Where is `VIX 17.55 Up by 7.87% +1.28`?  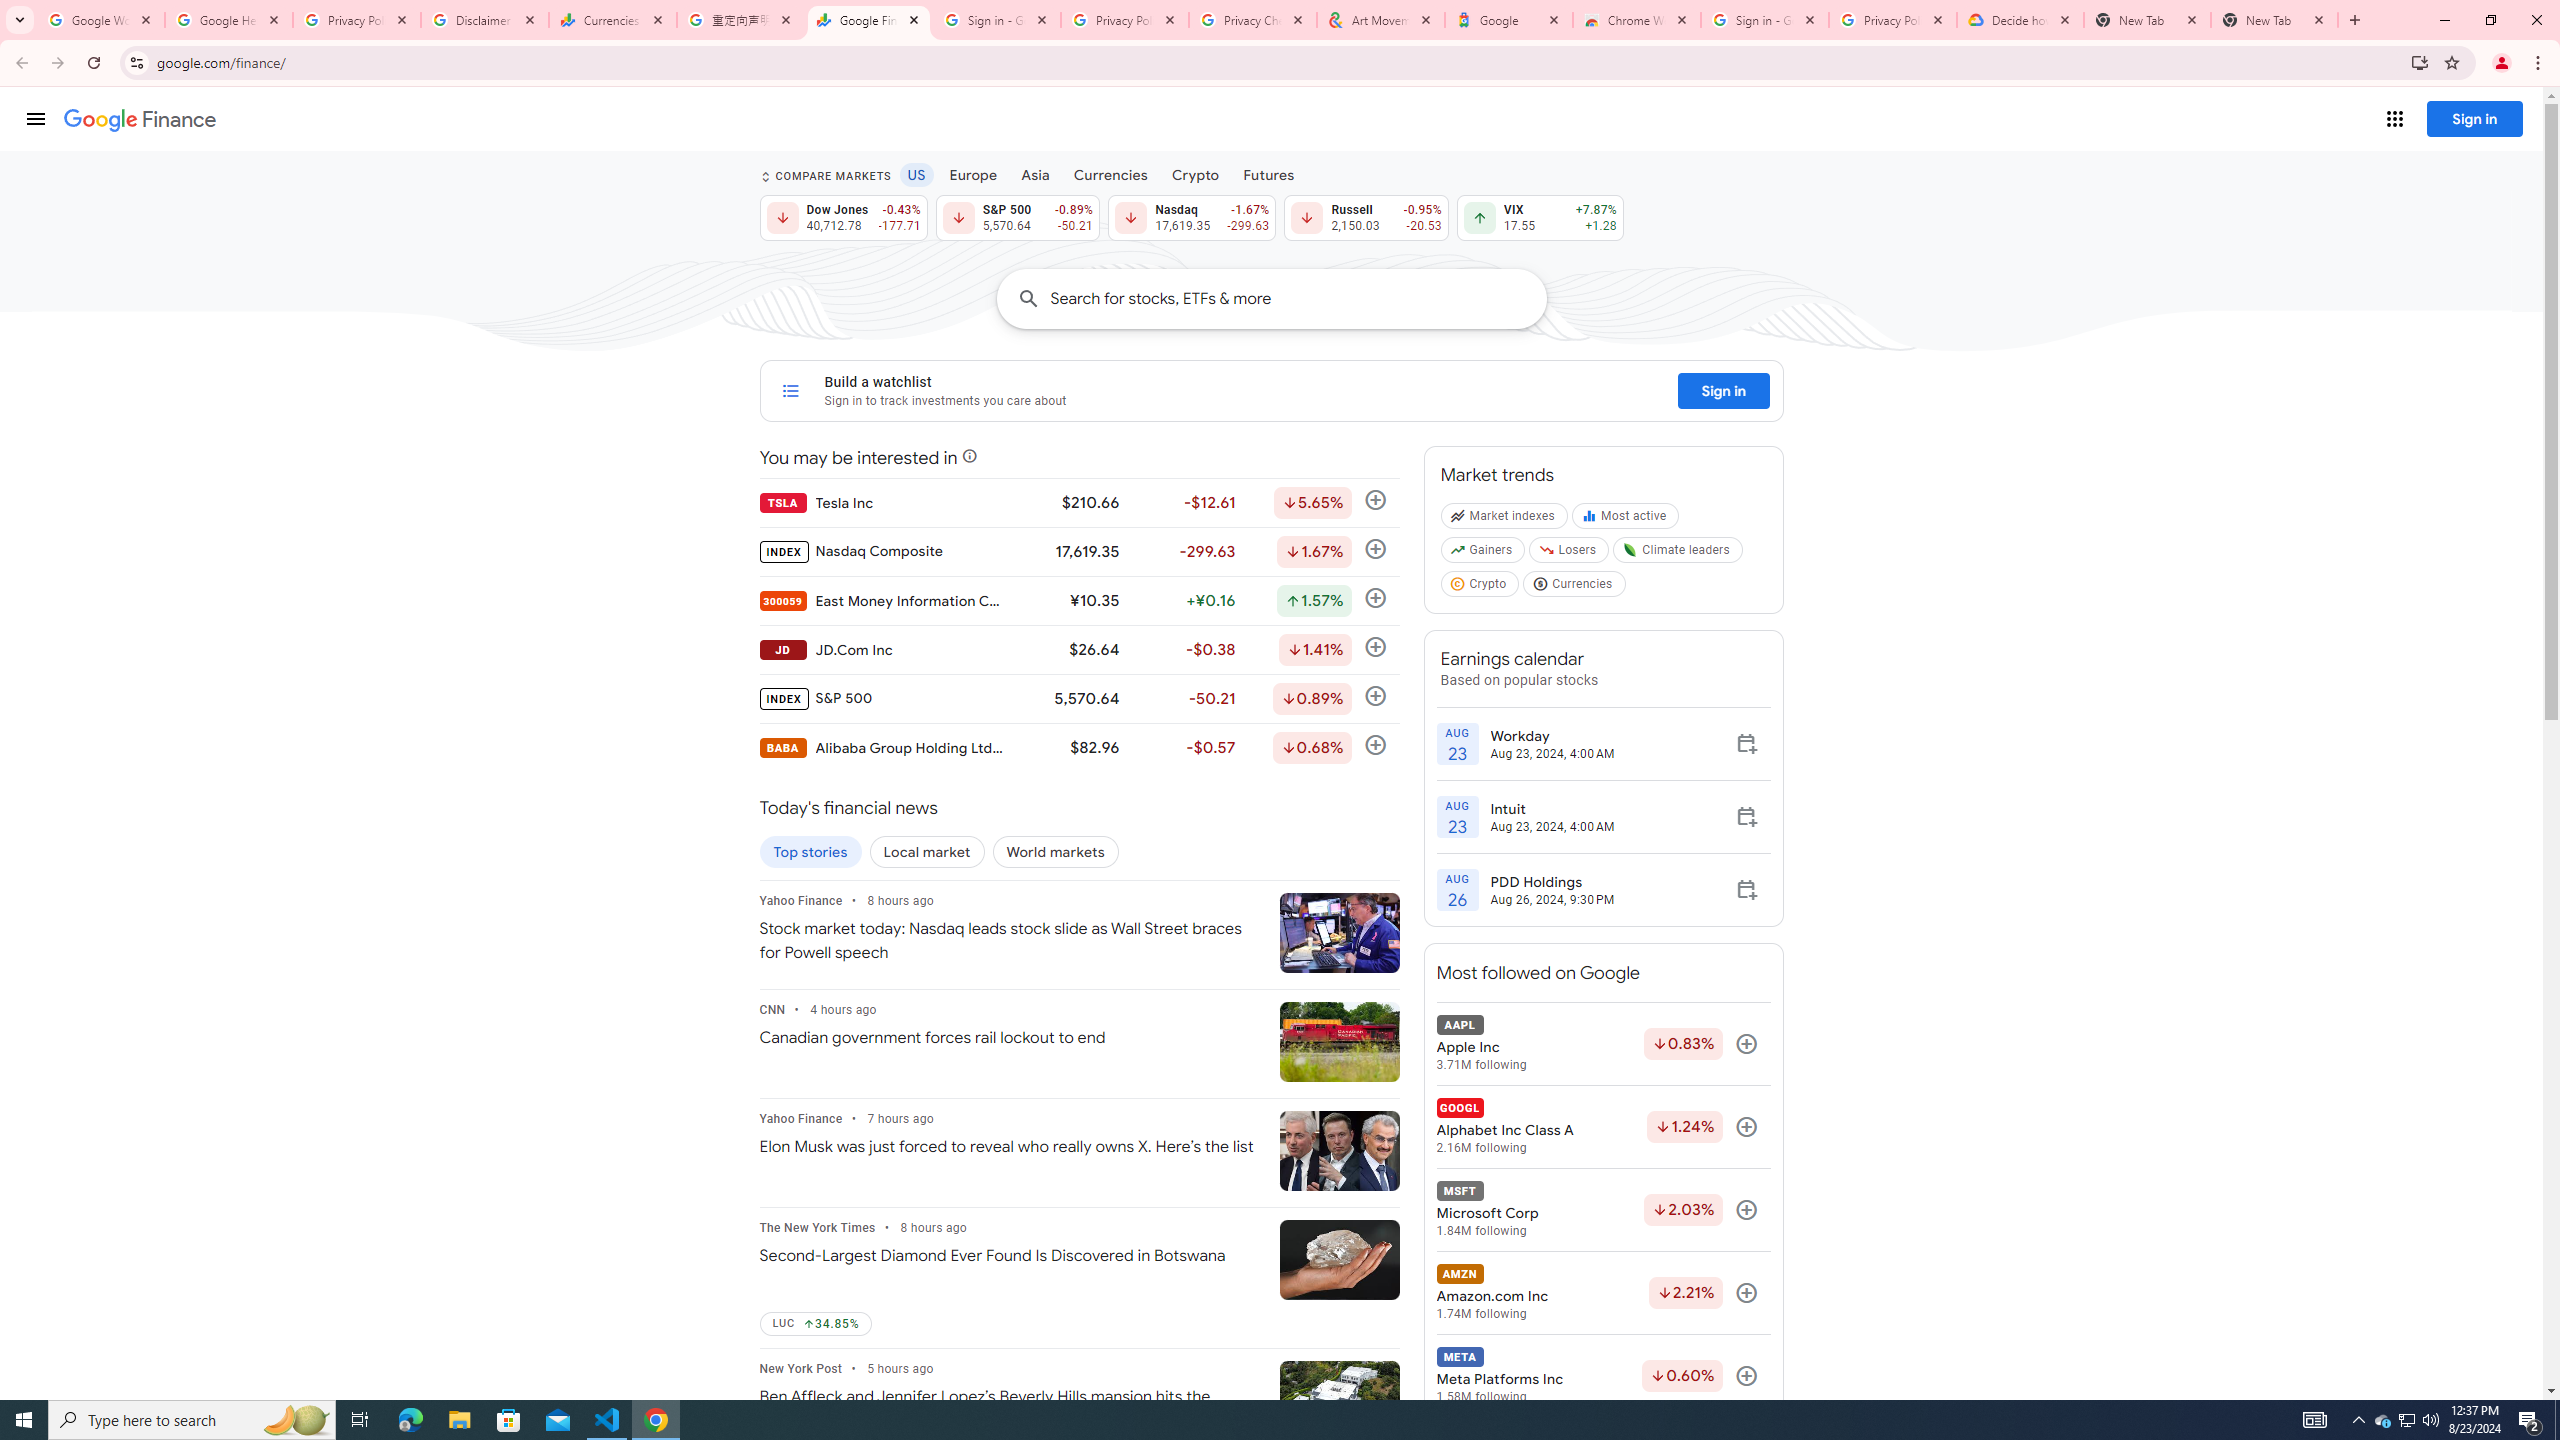
VIX 17.55 Up by 7.87% +1.28 is located at coordinates (1540, 217).